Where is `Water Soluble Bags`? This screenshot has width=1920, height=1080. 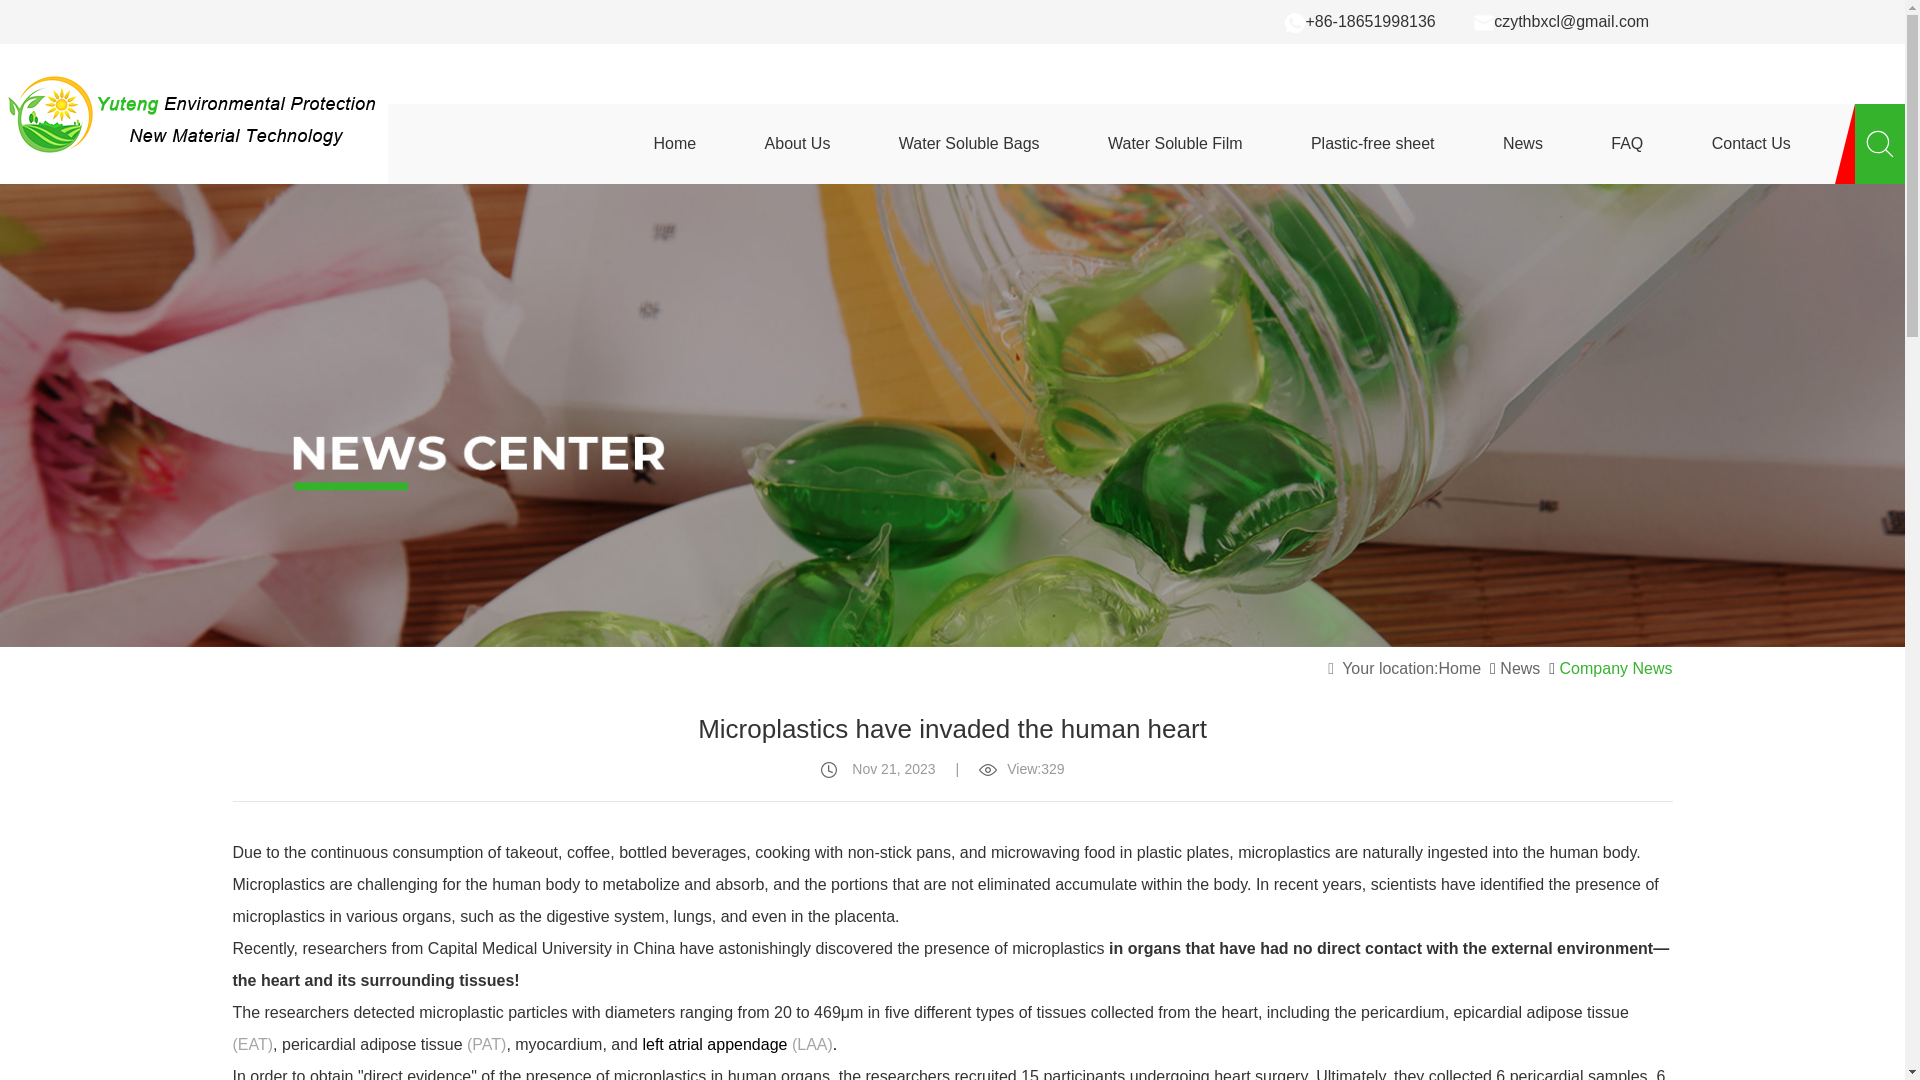
Water Soluble Bags is located at coordinates (969, 143).